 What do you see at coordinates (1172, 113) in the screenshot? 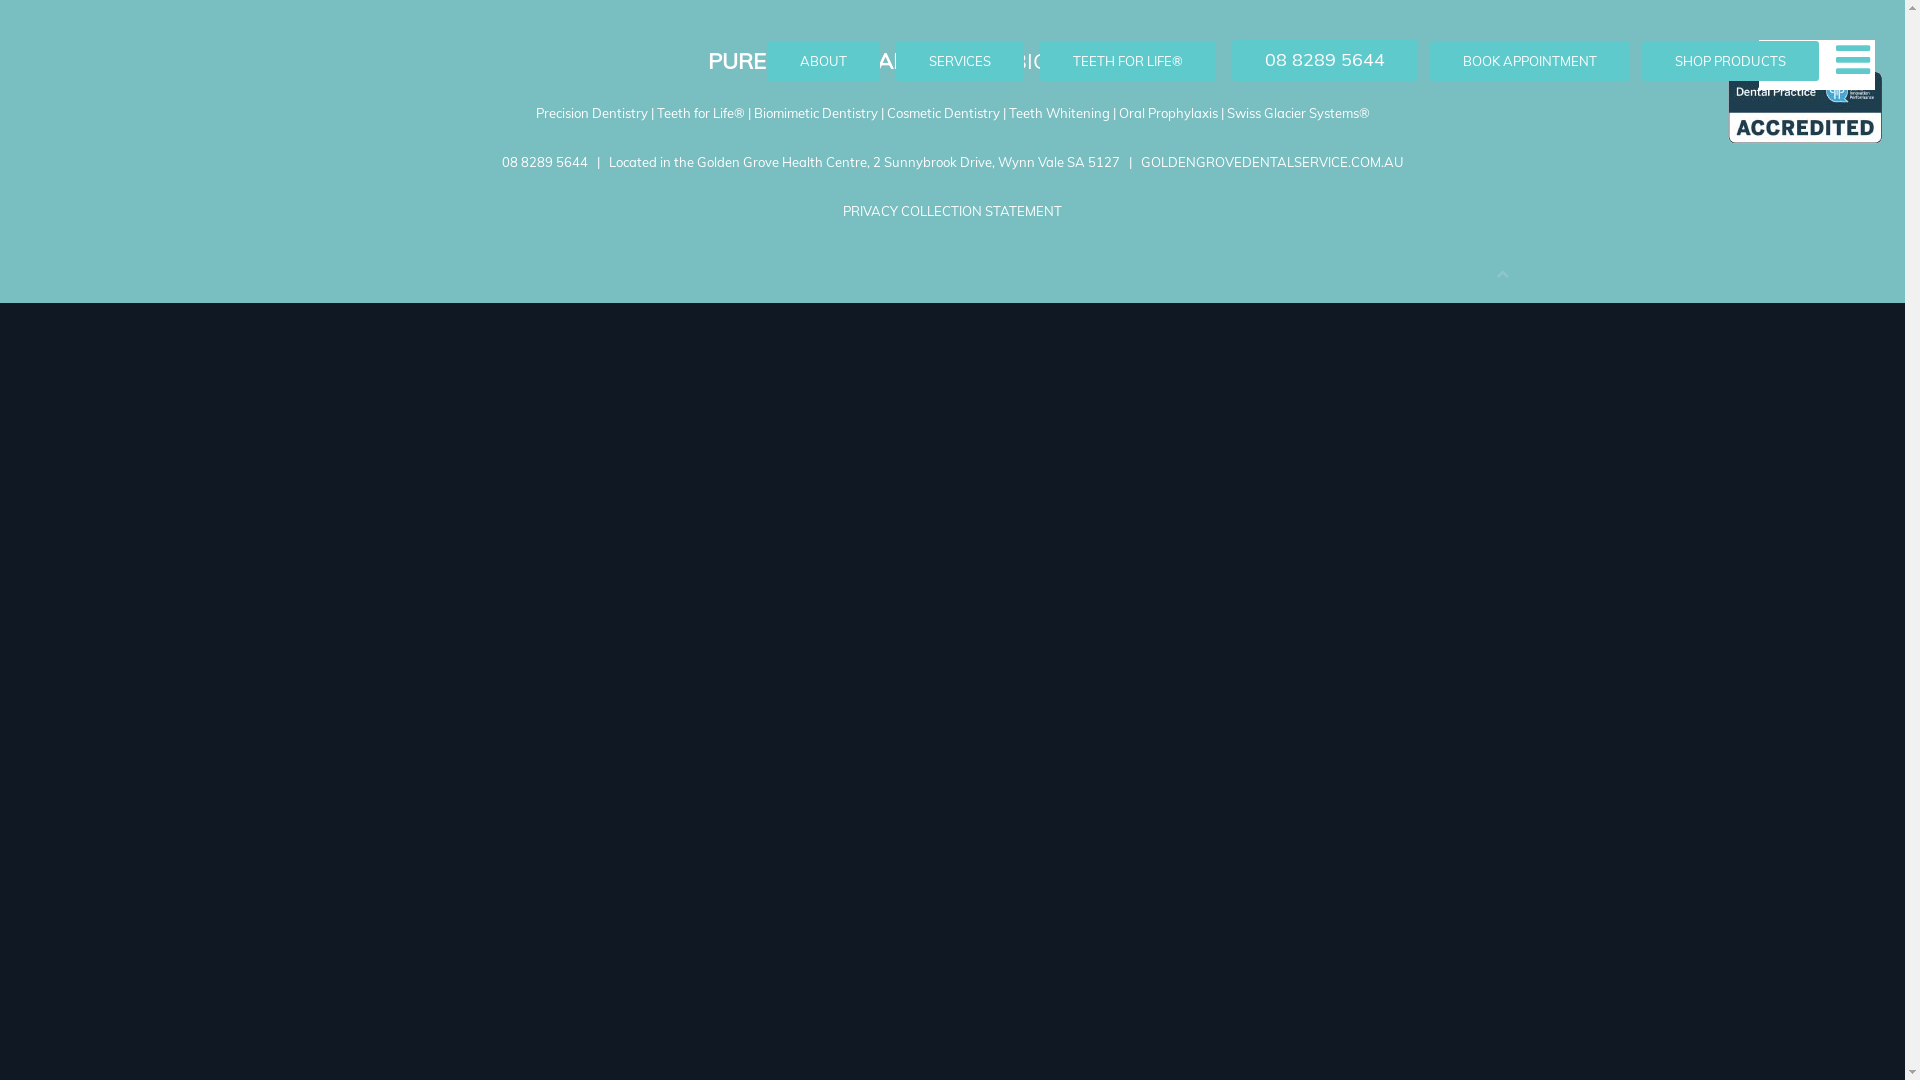
I see `Oral Prophylaxis |` at bounding box center [1172, 113].